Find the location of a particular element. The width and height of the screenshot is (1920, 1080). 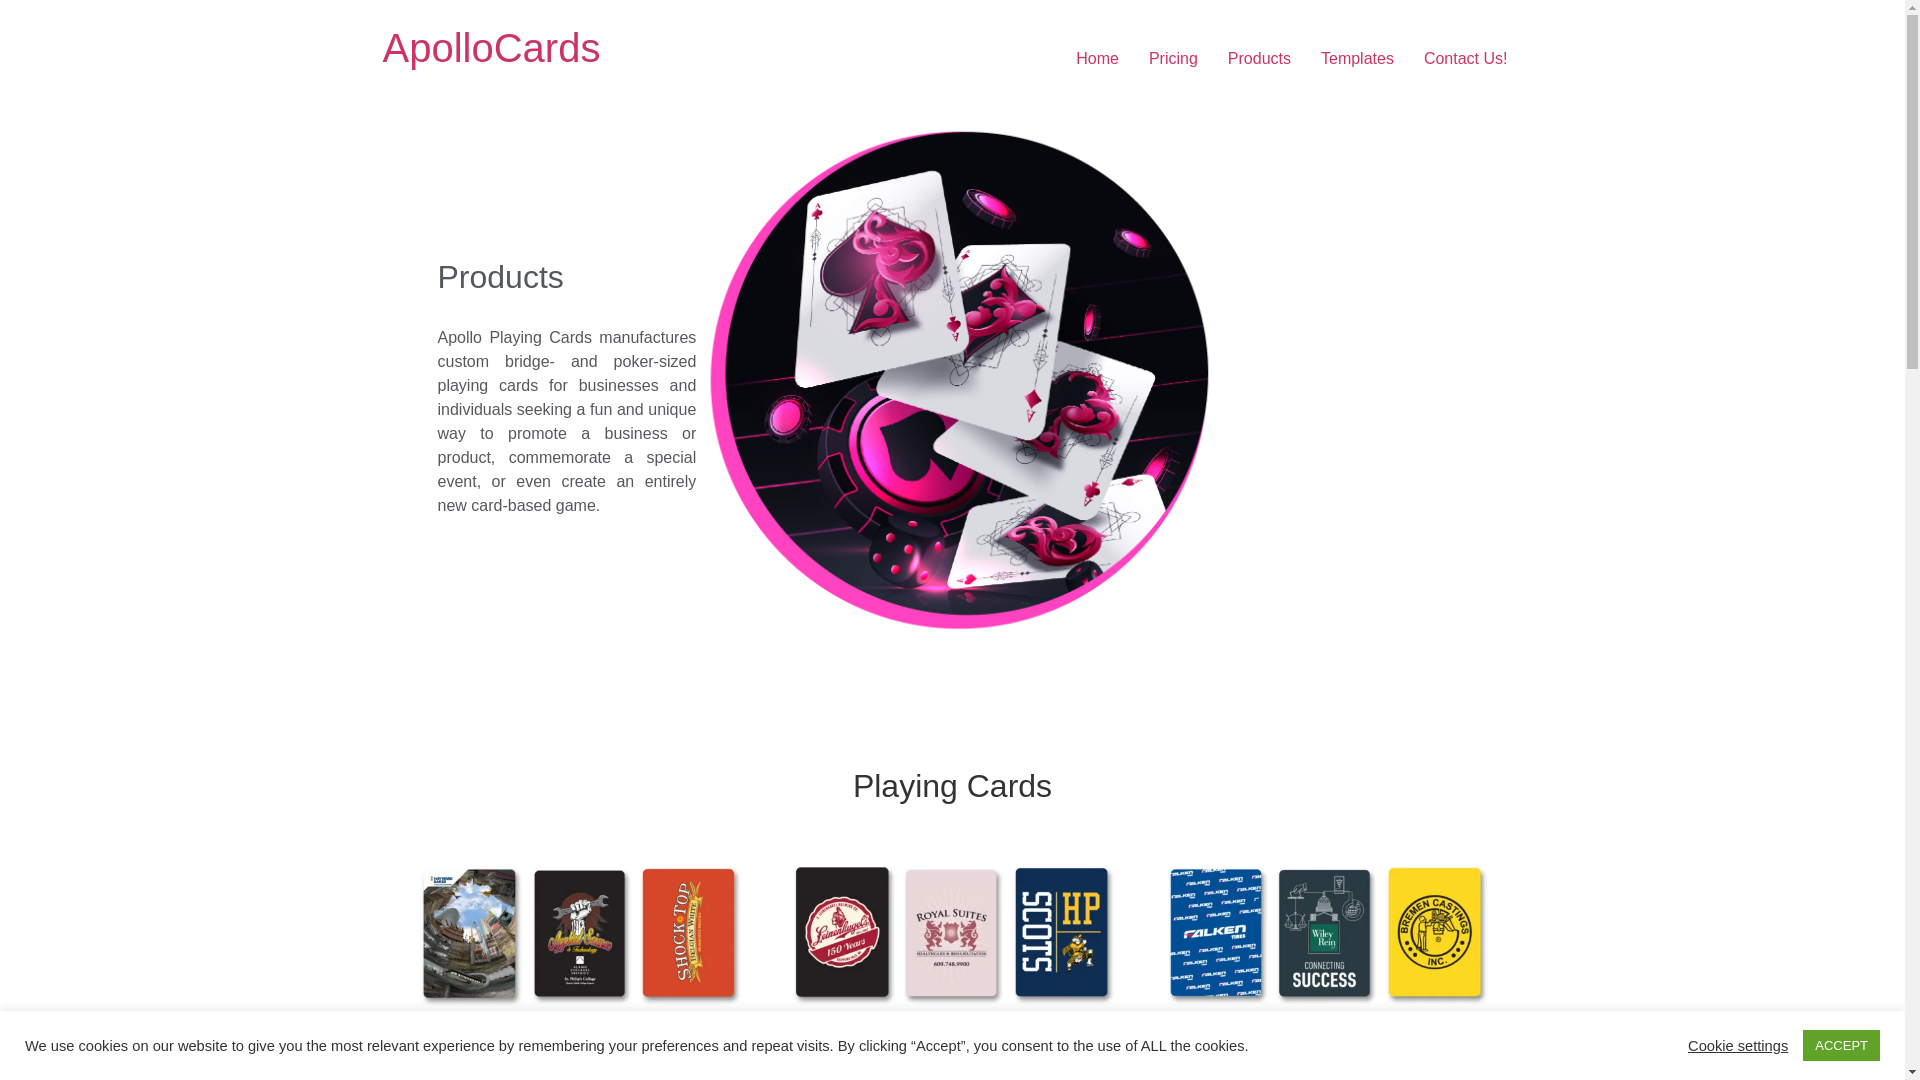

ACCEPT is located at coordinates (1840, 1045).